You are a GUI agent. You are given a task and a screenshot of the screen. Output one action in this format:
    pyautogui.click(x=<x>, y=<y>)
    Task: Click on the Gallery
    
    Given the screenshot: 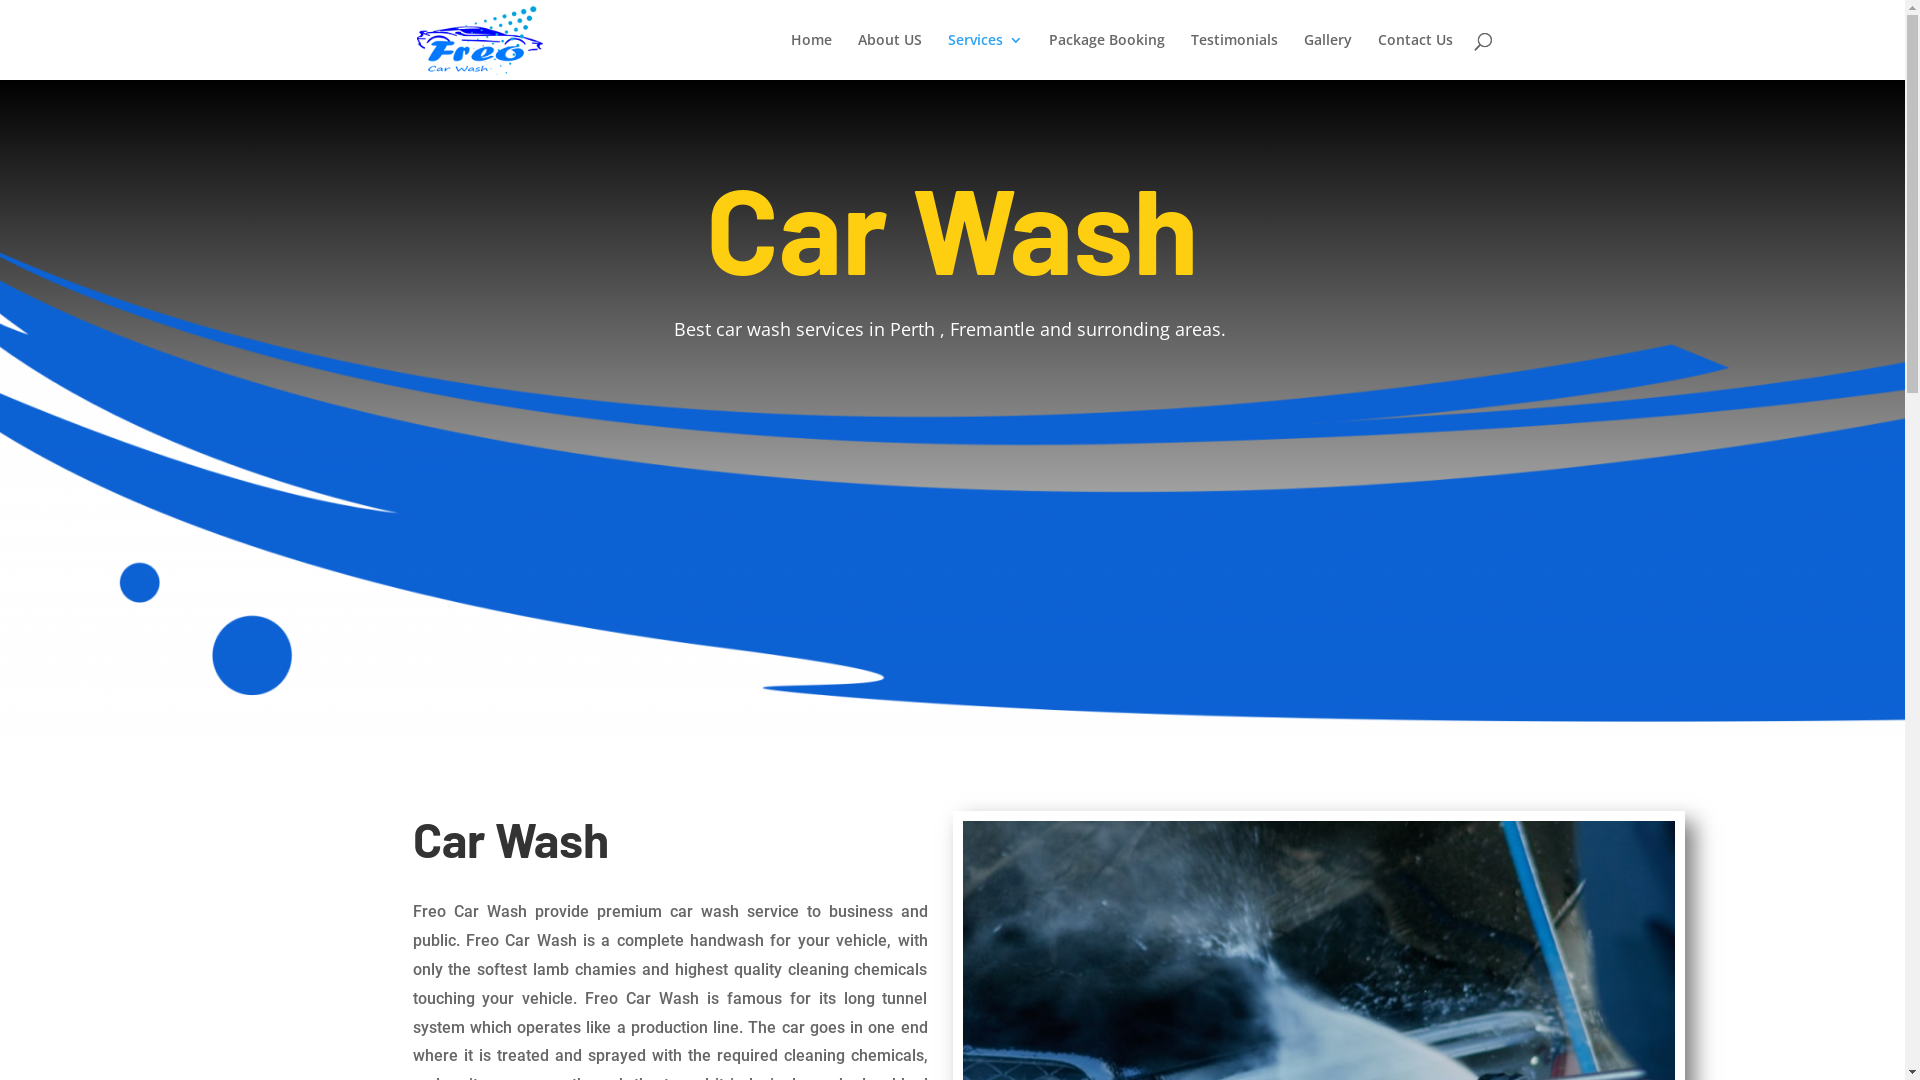 What is the action you would take?
    pyautogui.click(x=1328, y=56)
    